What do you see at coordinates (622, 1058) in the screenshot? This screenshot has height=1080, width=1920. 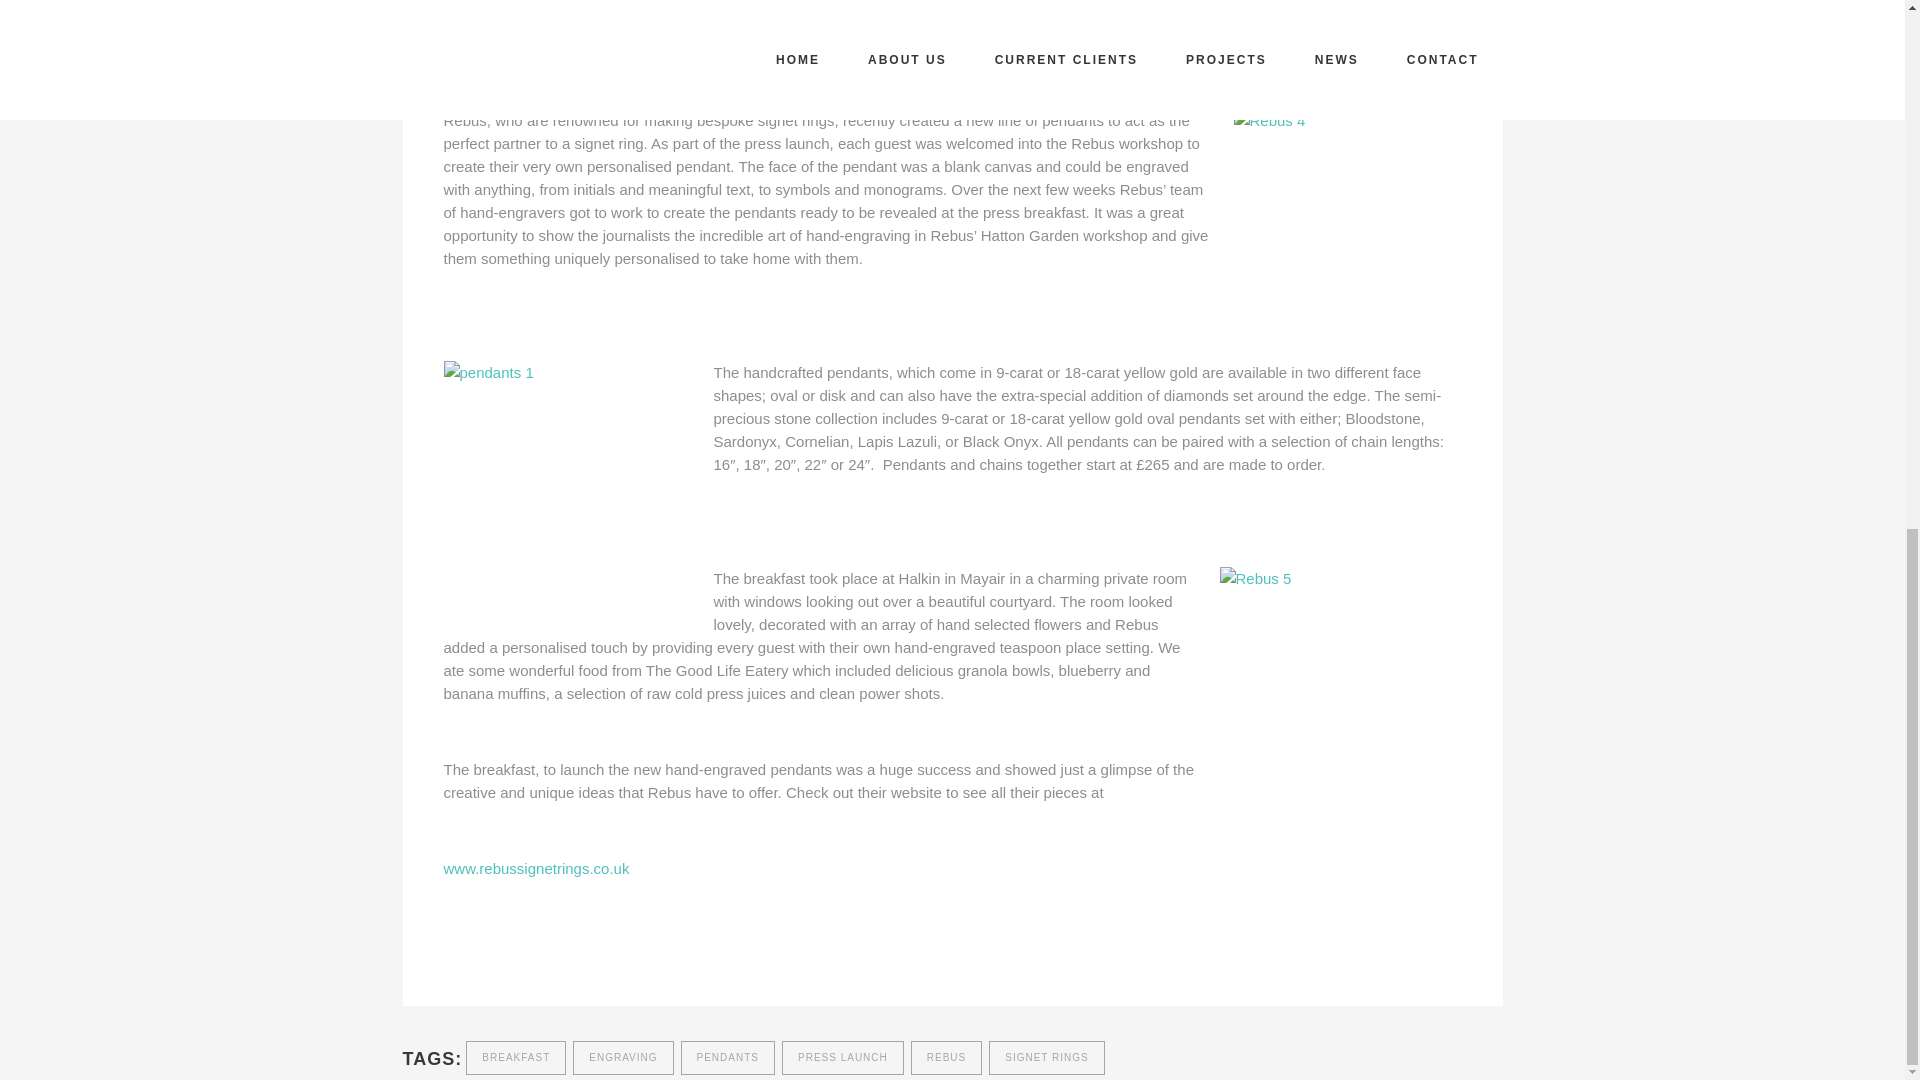 I see `ENGRAVING` at bounding box center [622, 1058].